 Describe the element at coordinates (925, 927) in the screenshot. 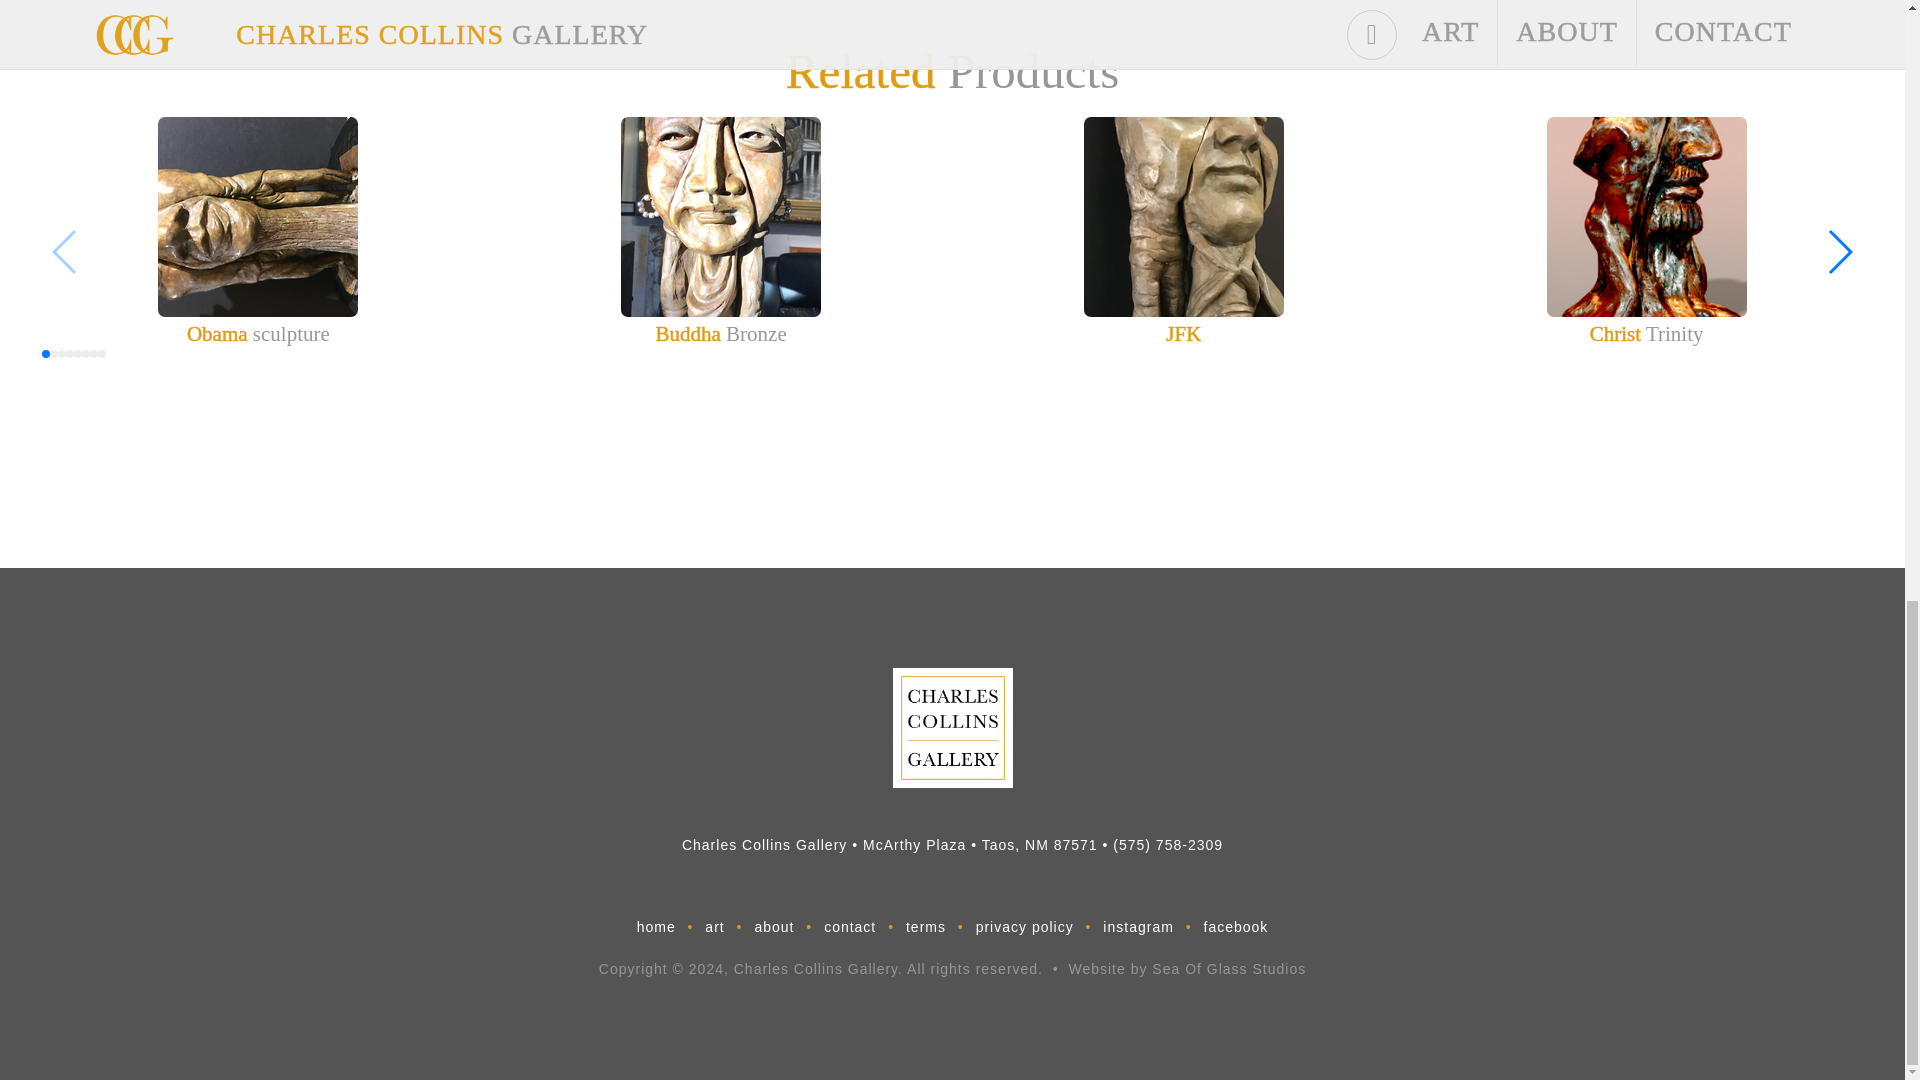

I see `terms` at that location.